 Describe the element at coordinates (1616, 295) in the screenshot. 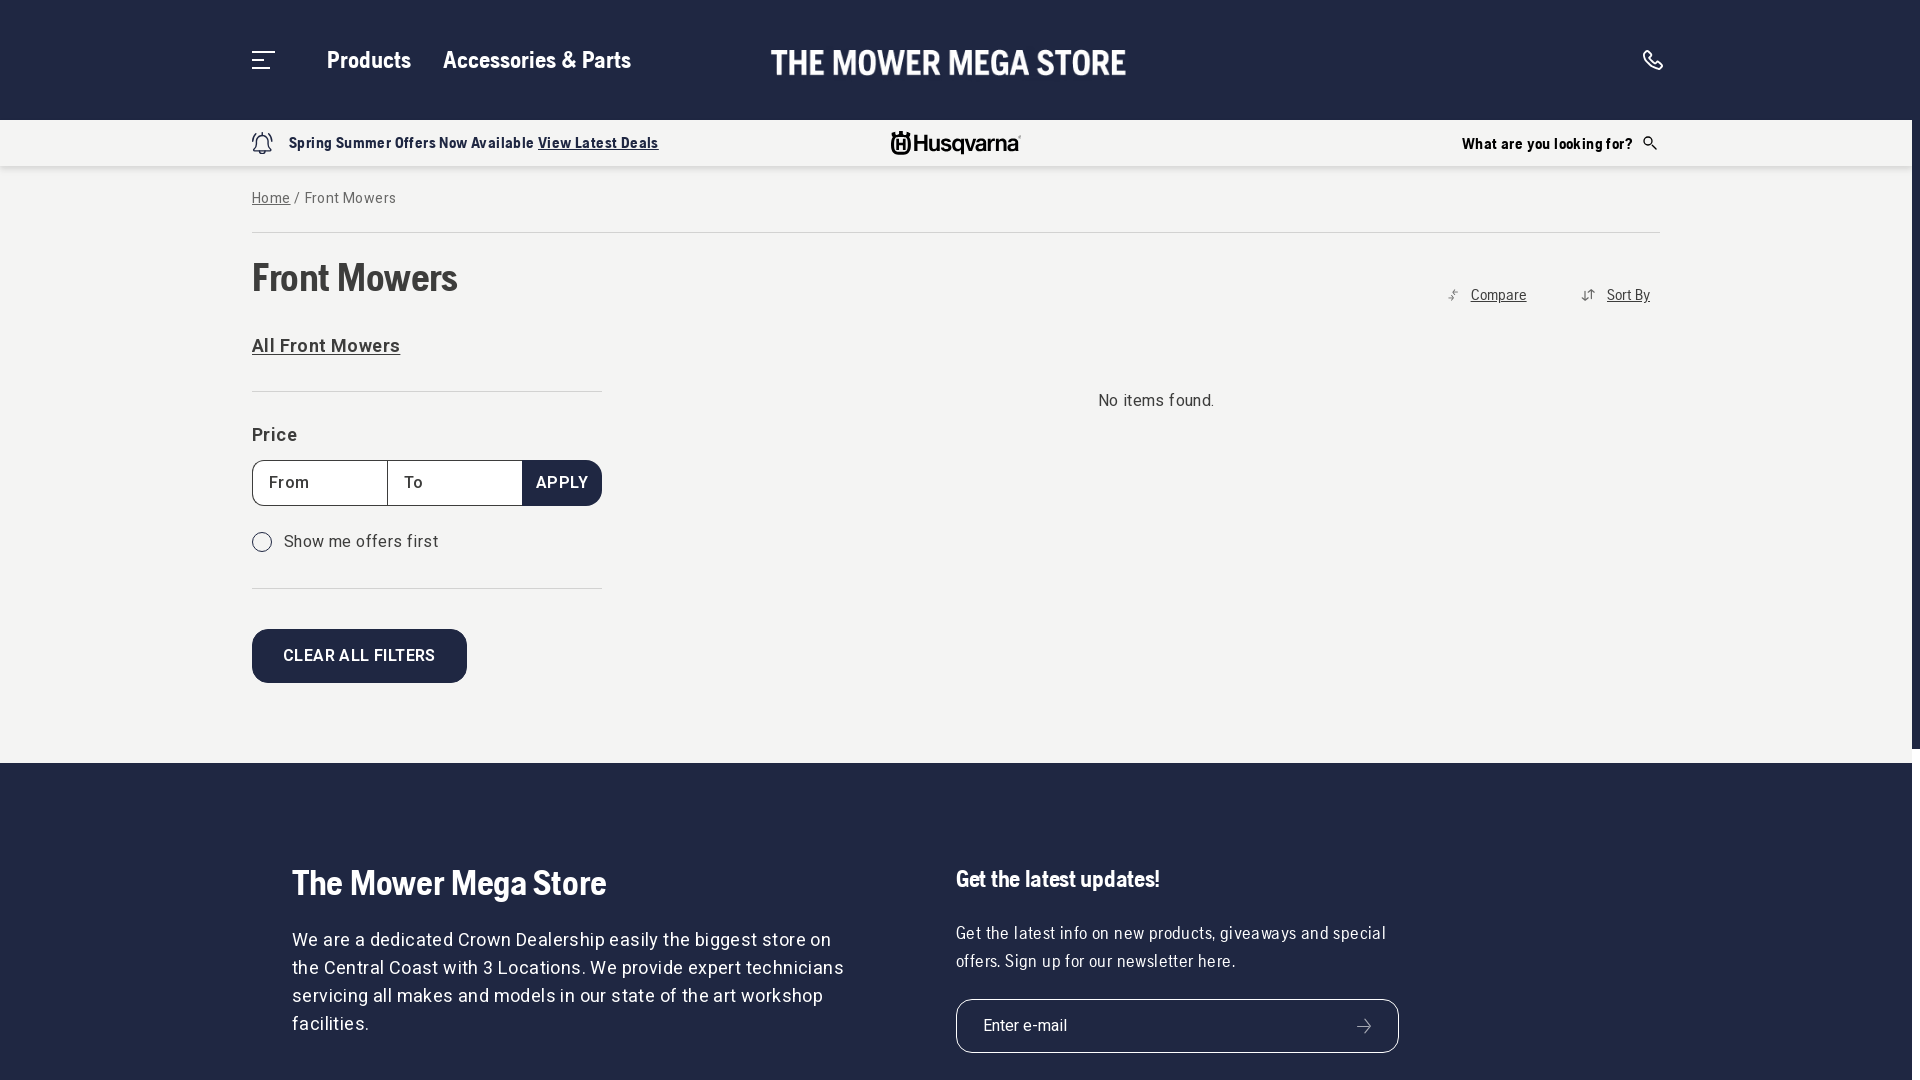

I see `Sort By` at that location.